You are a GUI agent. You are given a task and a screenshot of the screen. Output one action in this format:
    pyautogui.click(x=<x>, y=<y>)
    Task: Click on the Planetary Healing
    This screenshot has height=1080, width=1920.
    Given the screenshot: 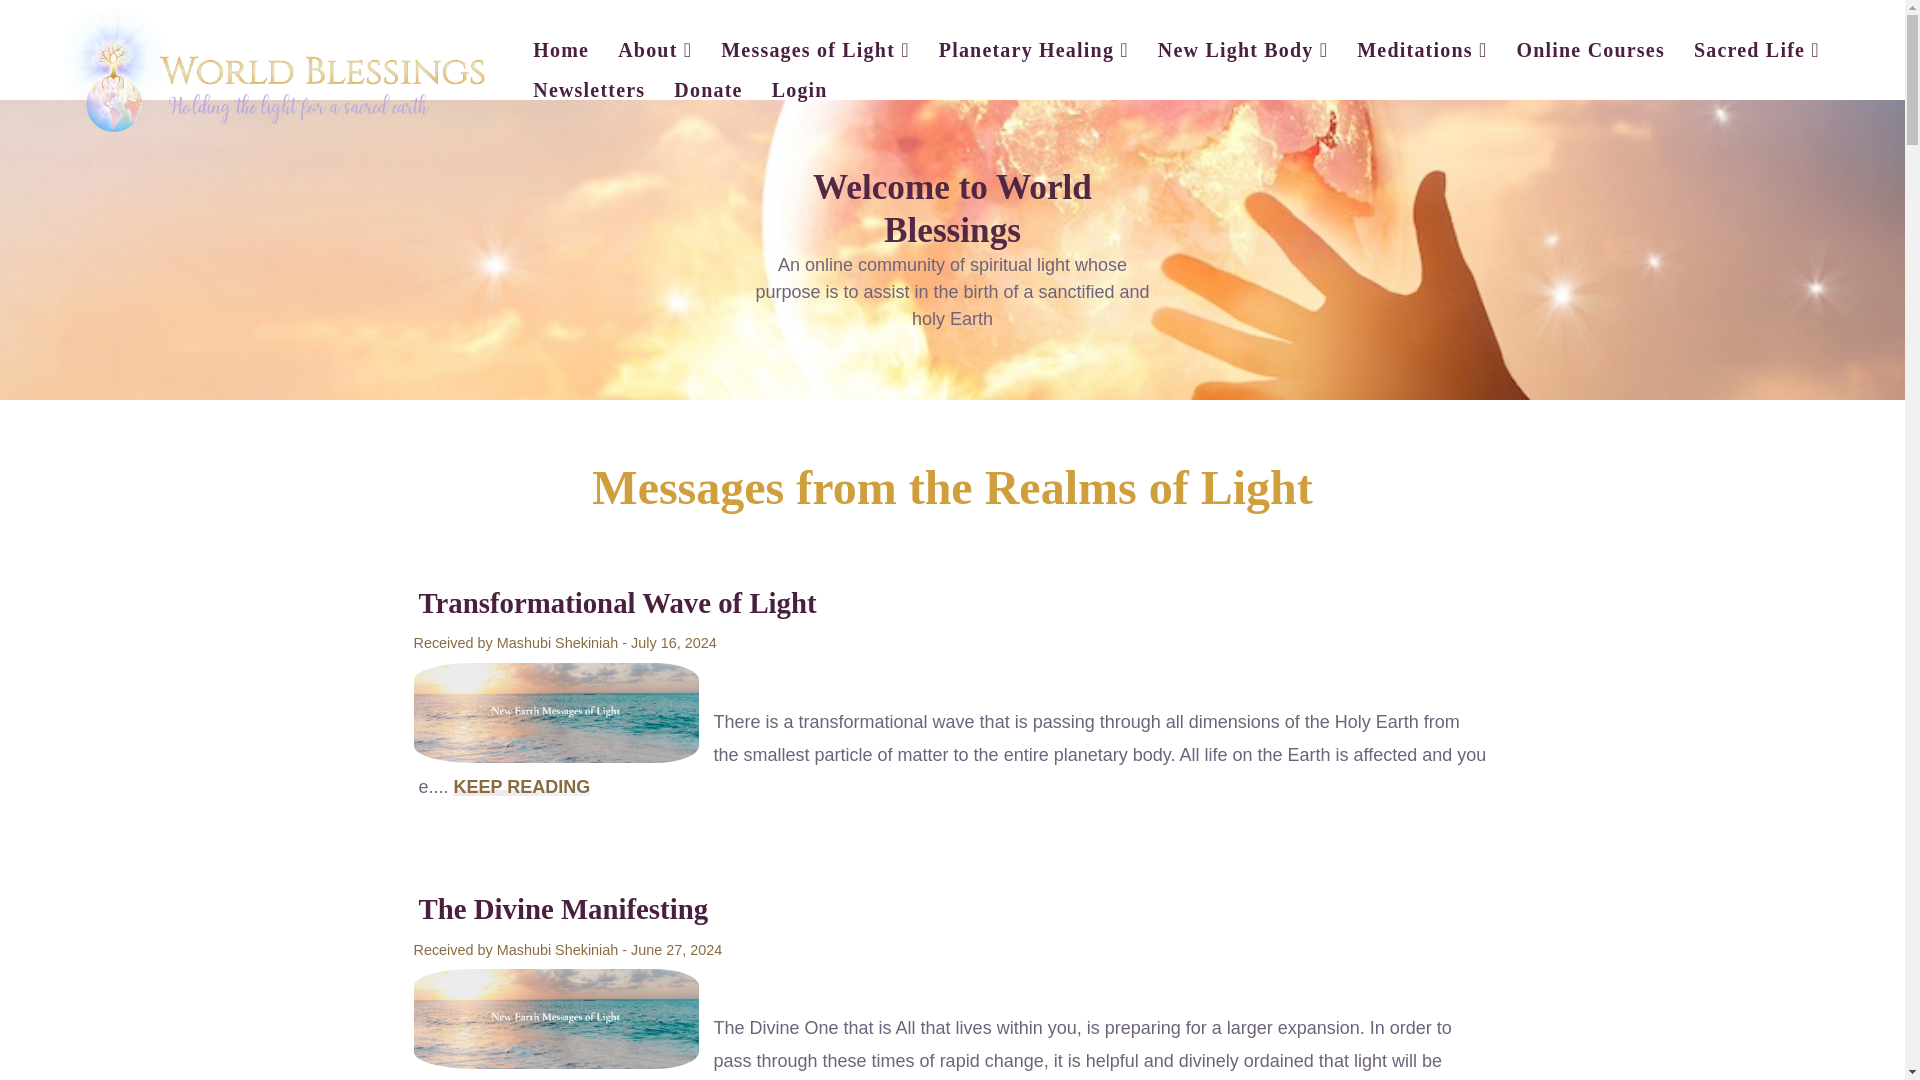 What is the action you would take?
    pyautogui.click(x=1034, y=49)
    